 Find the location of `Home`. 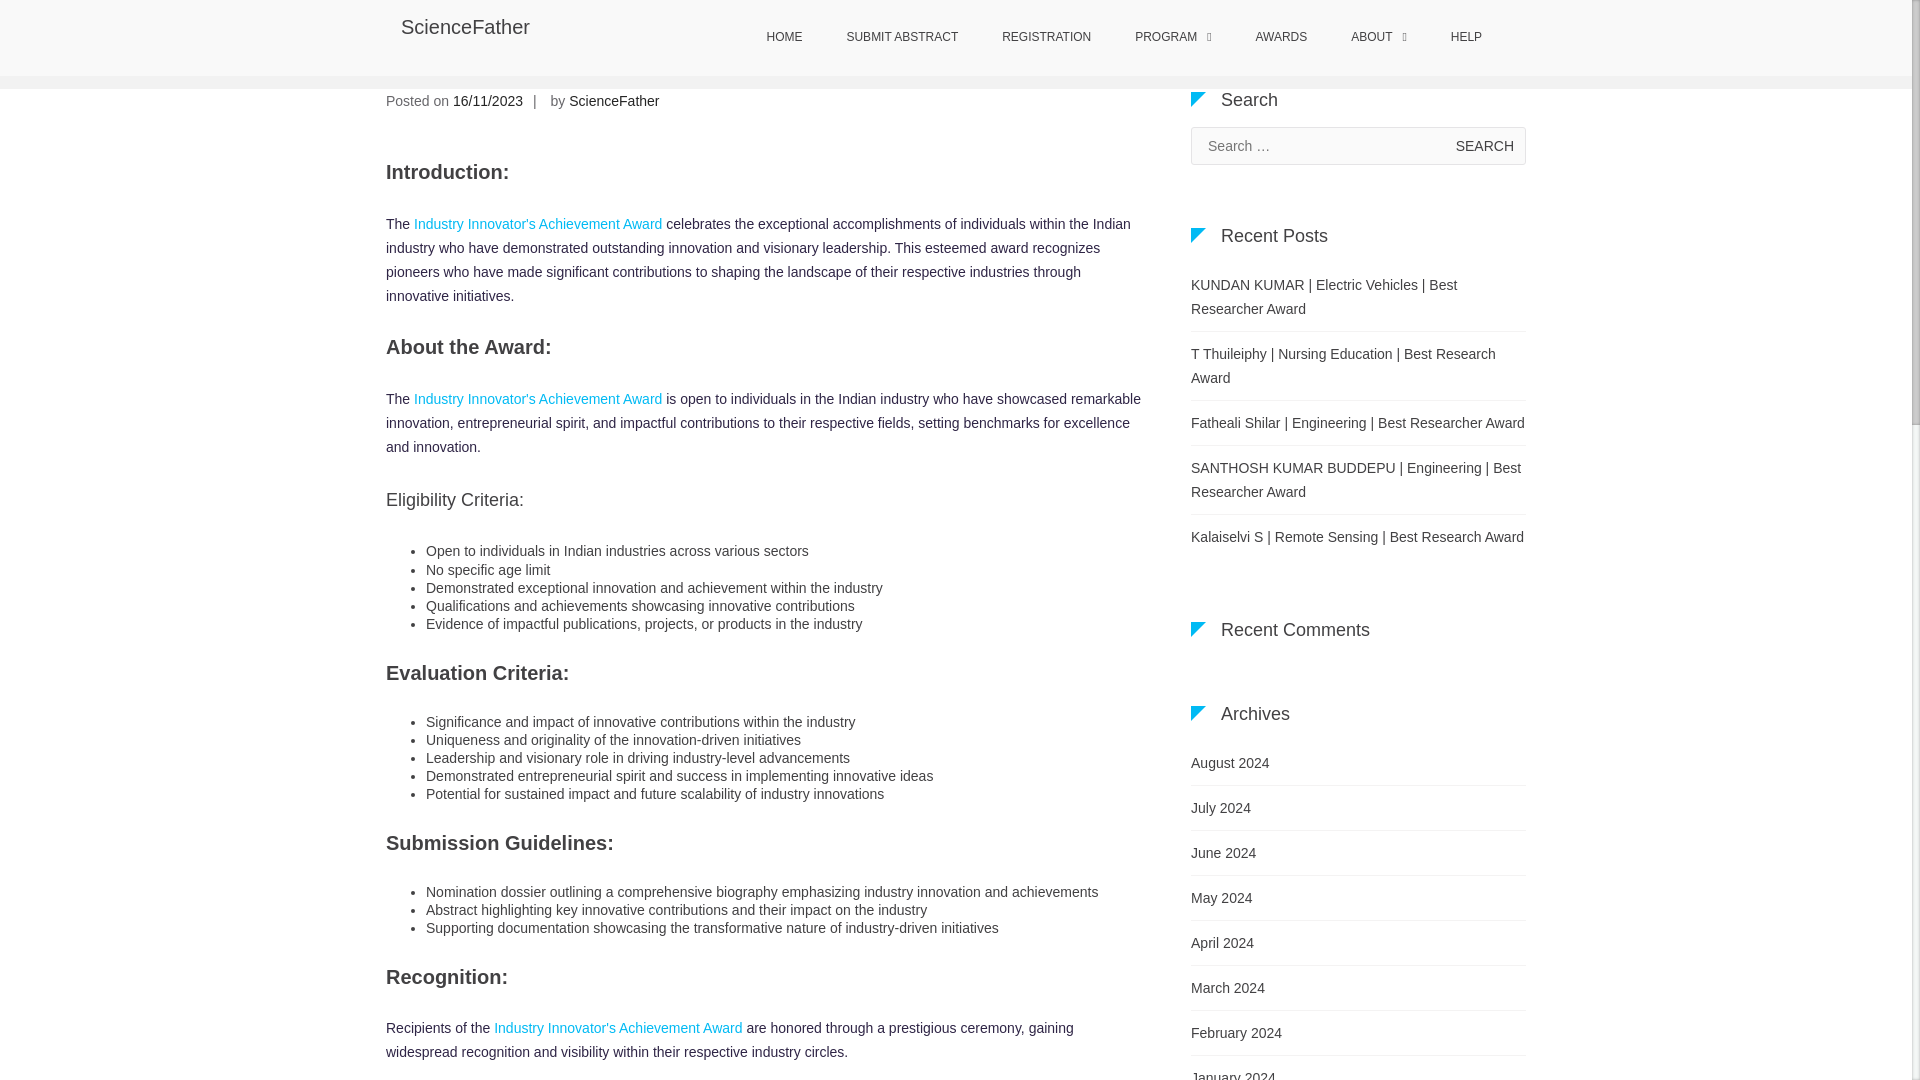

Home is located at coordinates (1074, 39).